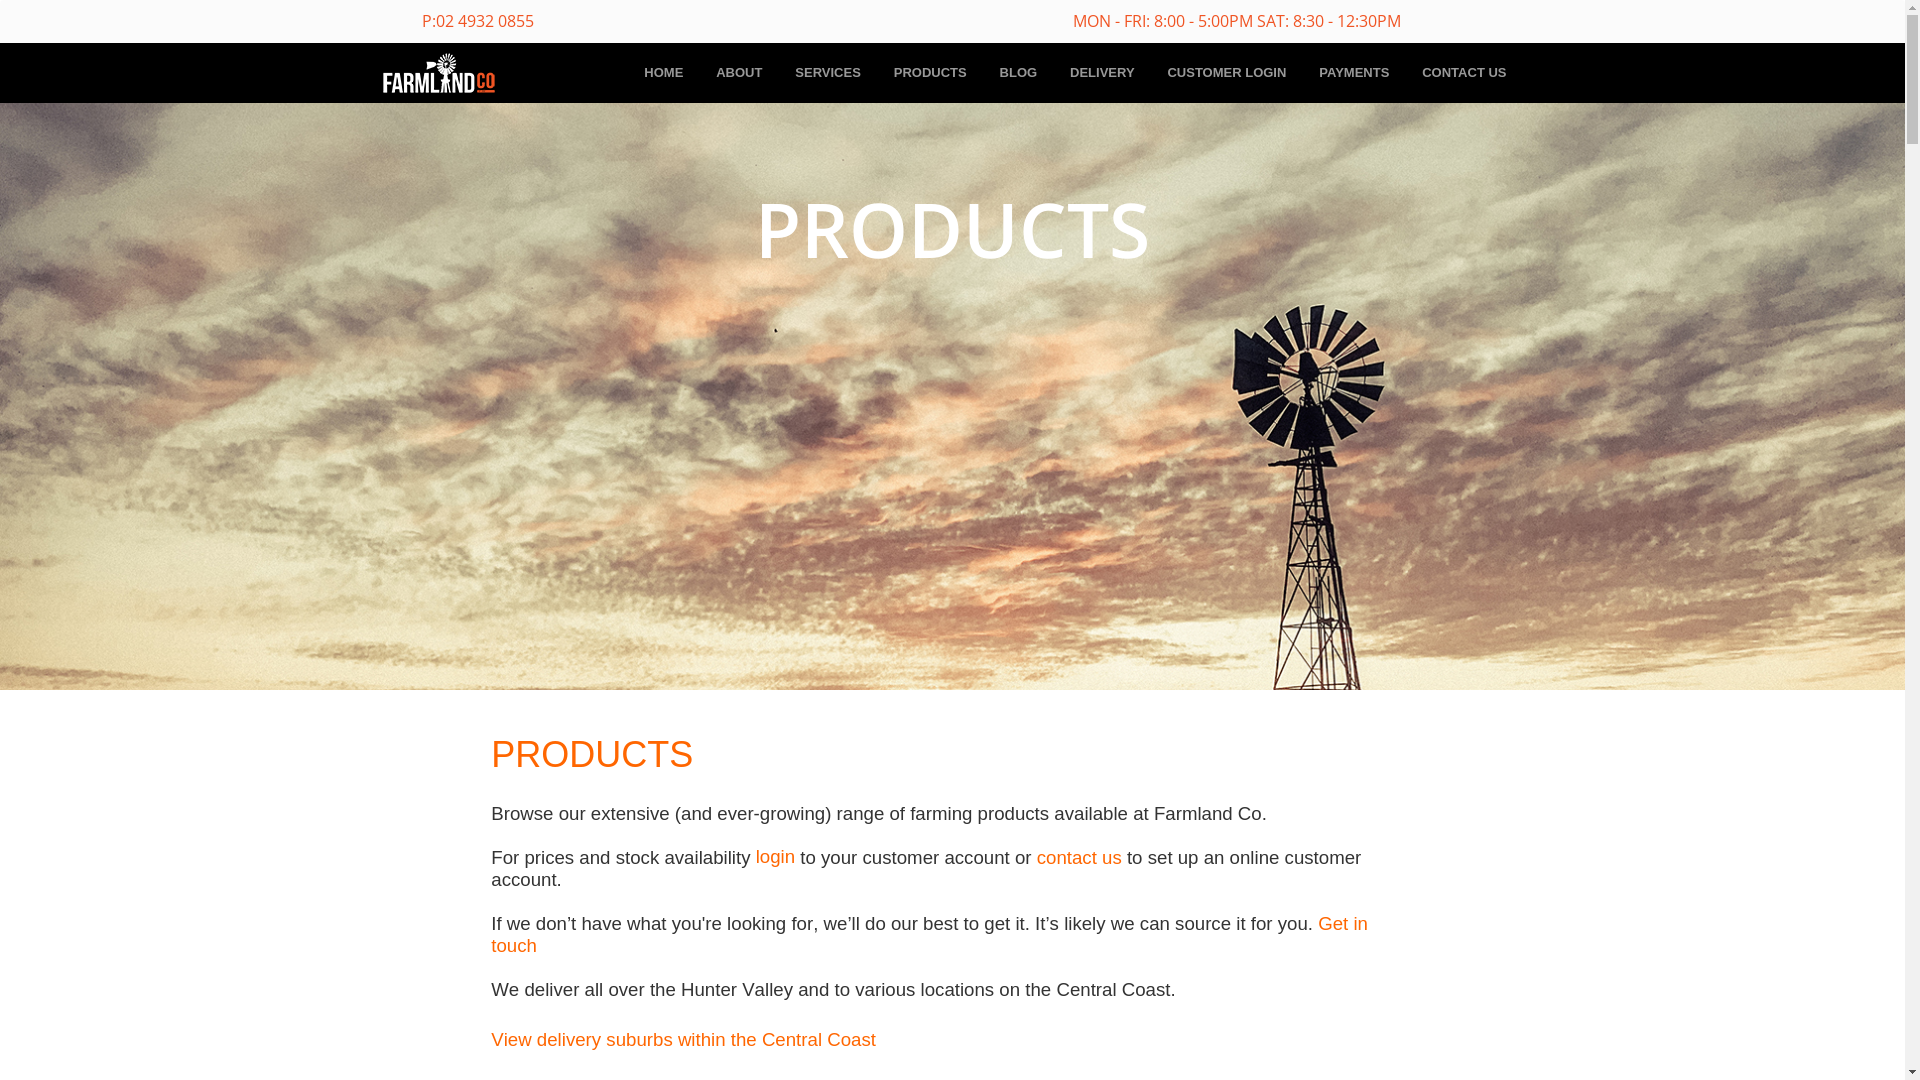 This screenshot has width=1920, height=1080. I want to click on contact us, so click(1080, 858).